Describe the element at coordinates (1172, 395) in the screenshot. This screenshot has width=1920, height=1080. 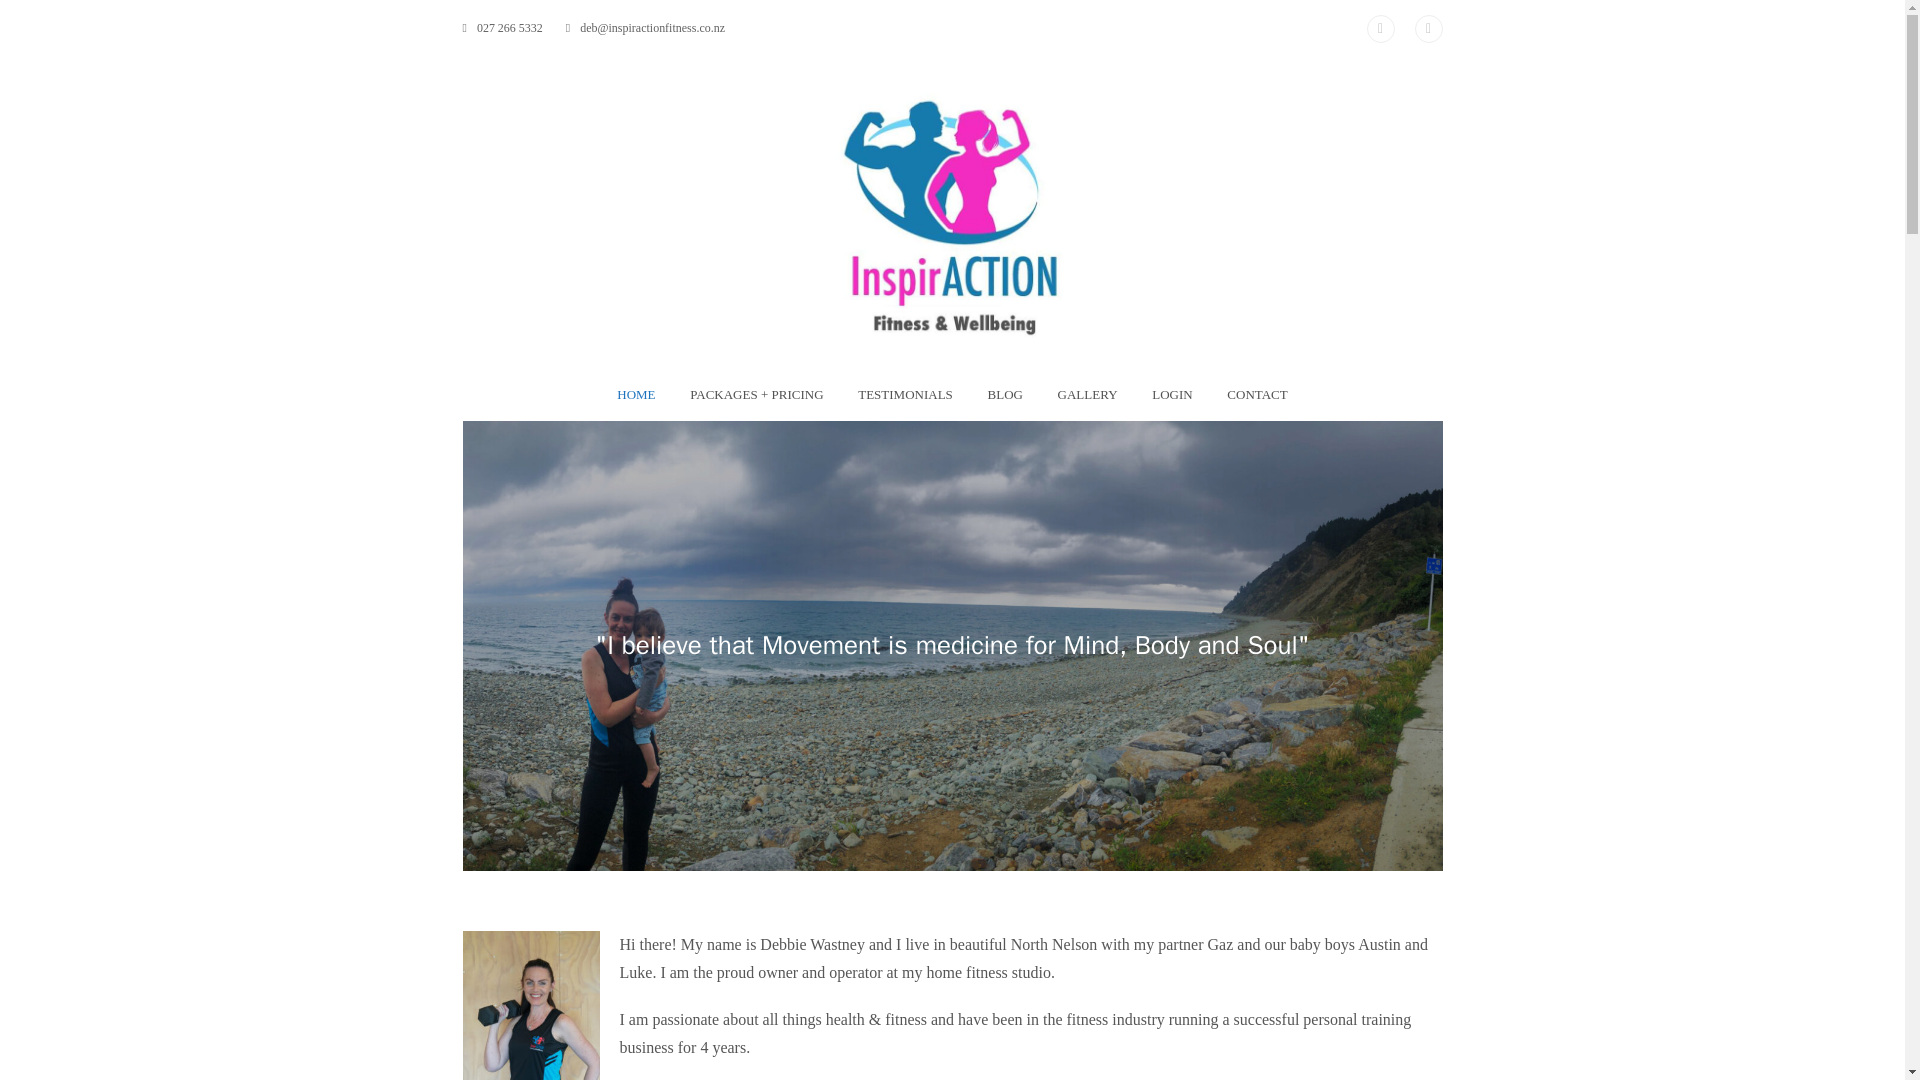
I see `LOGIN` at that location.